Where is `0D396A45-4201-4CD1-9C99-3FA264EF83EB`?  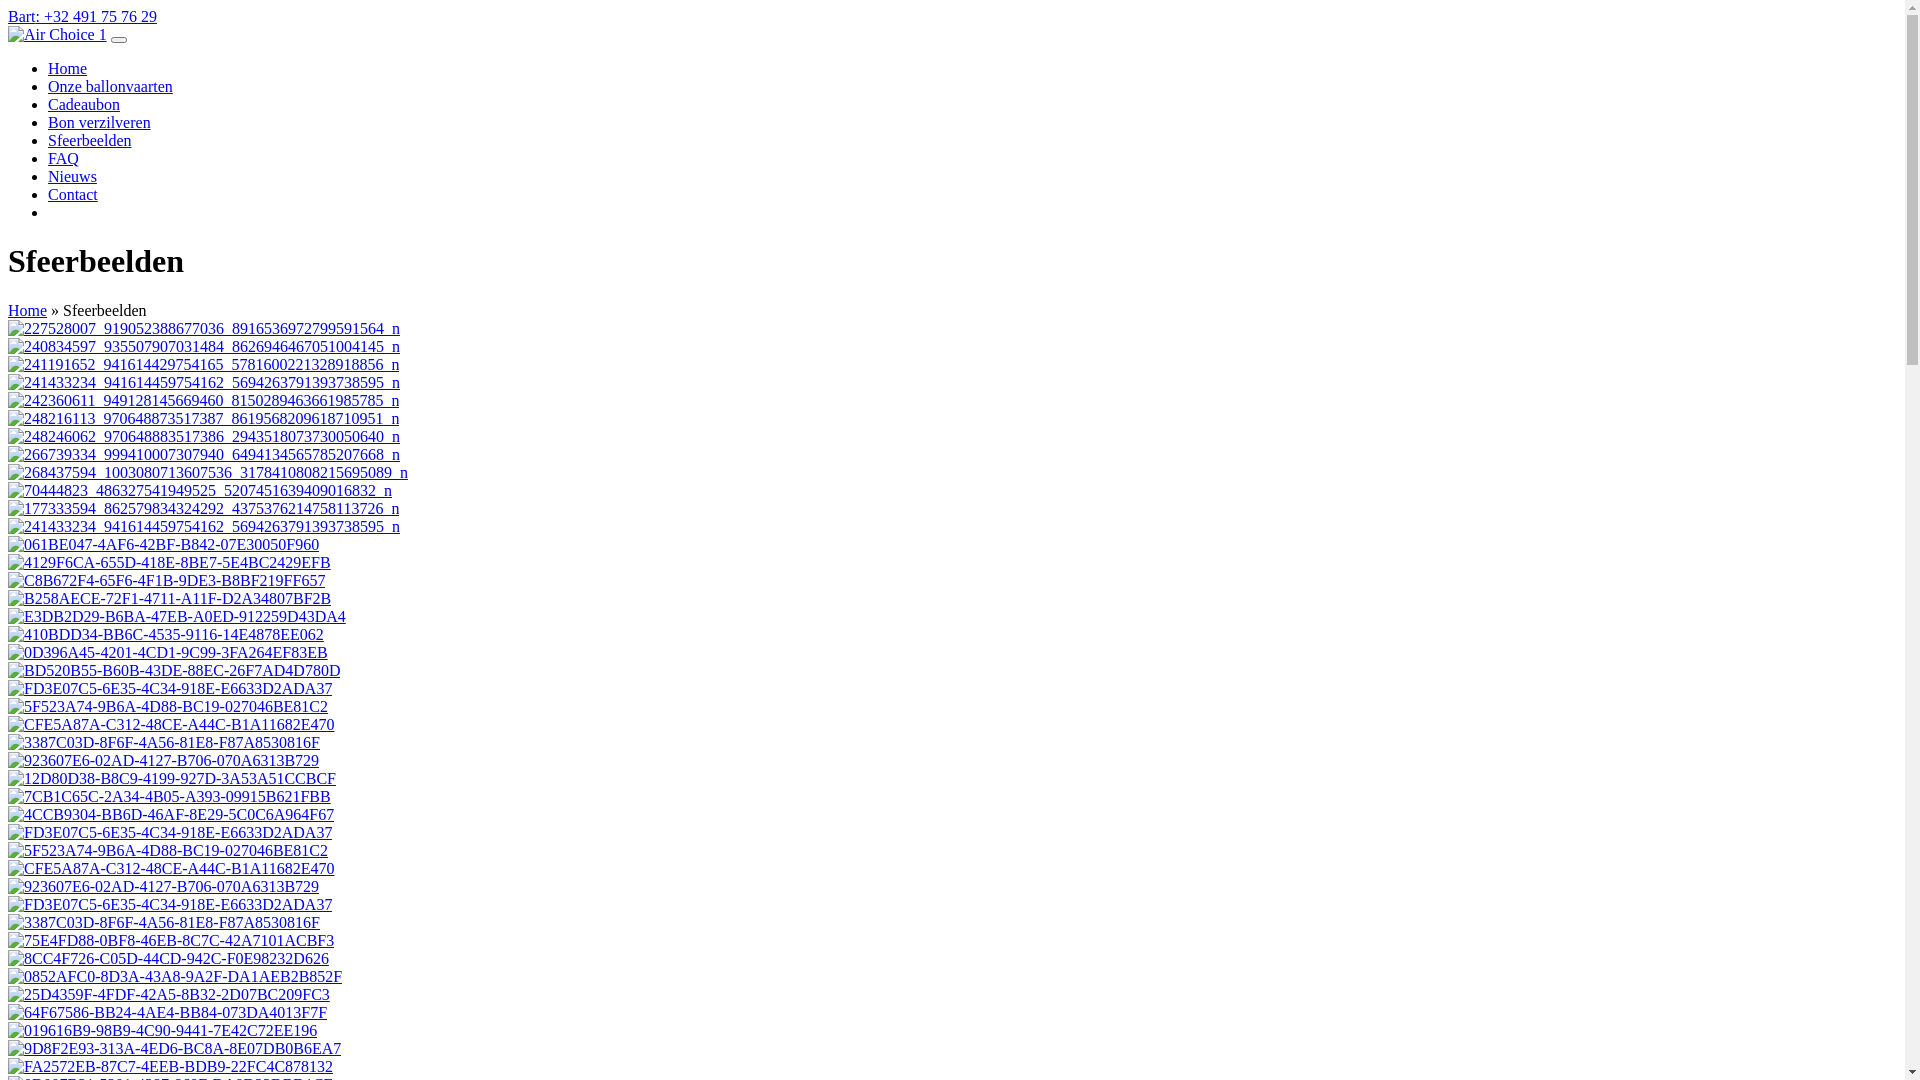
0D396A45-4201-4CD1-9C99-3FA264EF83EB is located at coordinates (168, 652).